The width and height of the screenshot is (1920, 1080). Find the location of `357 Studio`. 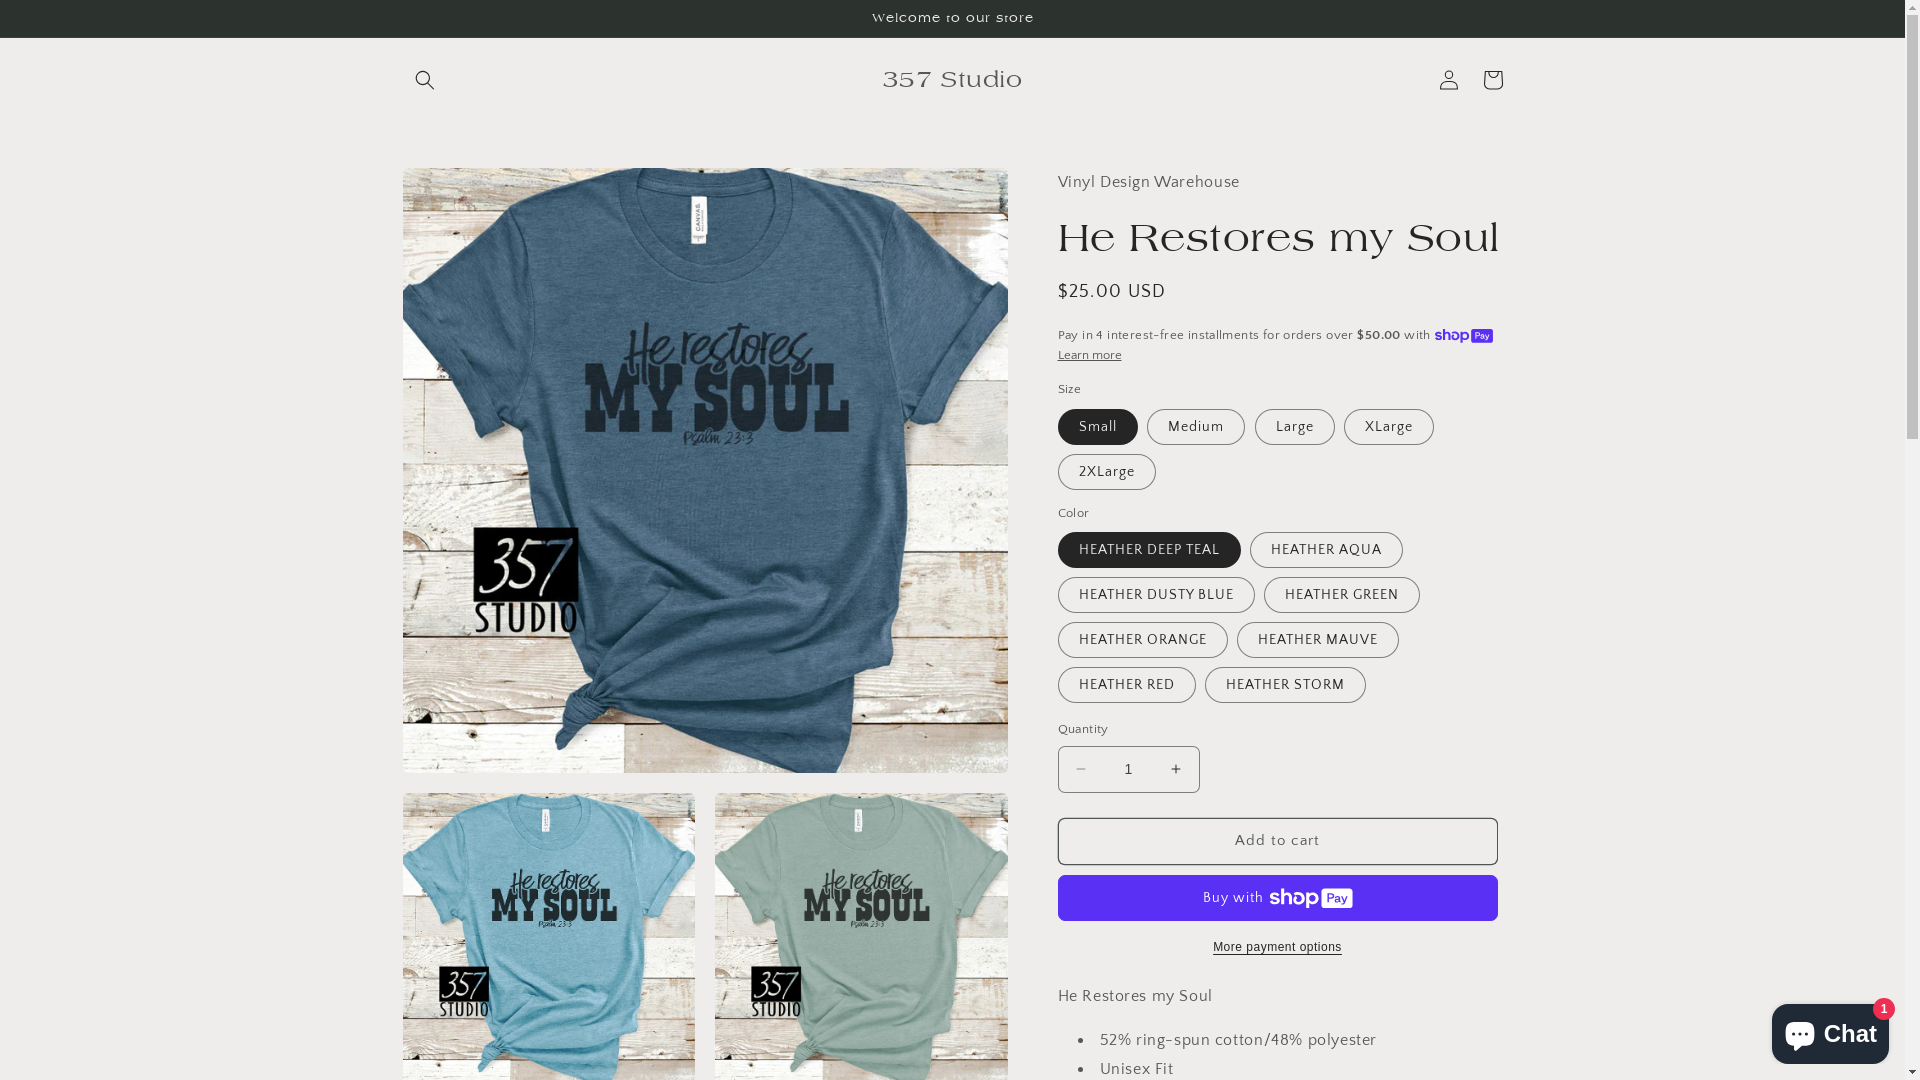

357 Studio is located at coordinates (952, 80).